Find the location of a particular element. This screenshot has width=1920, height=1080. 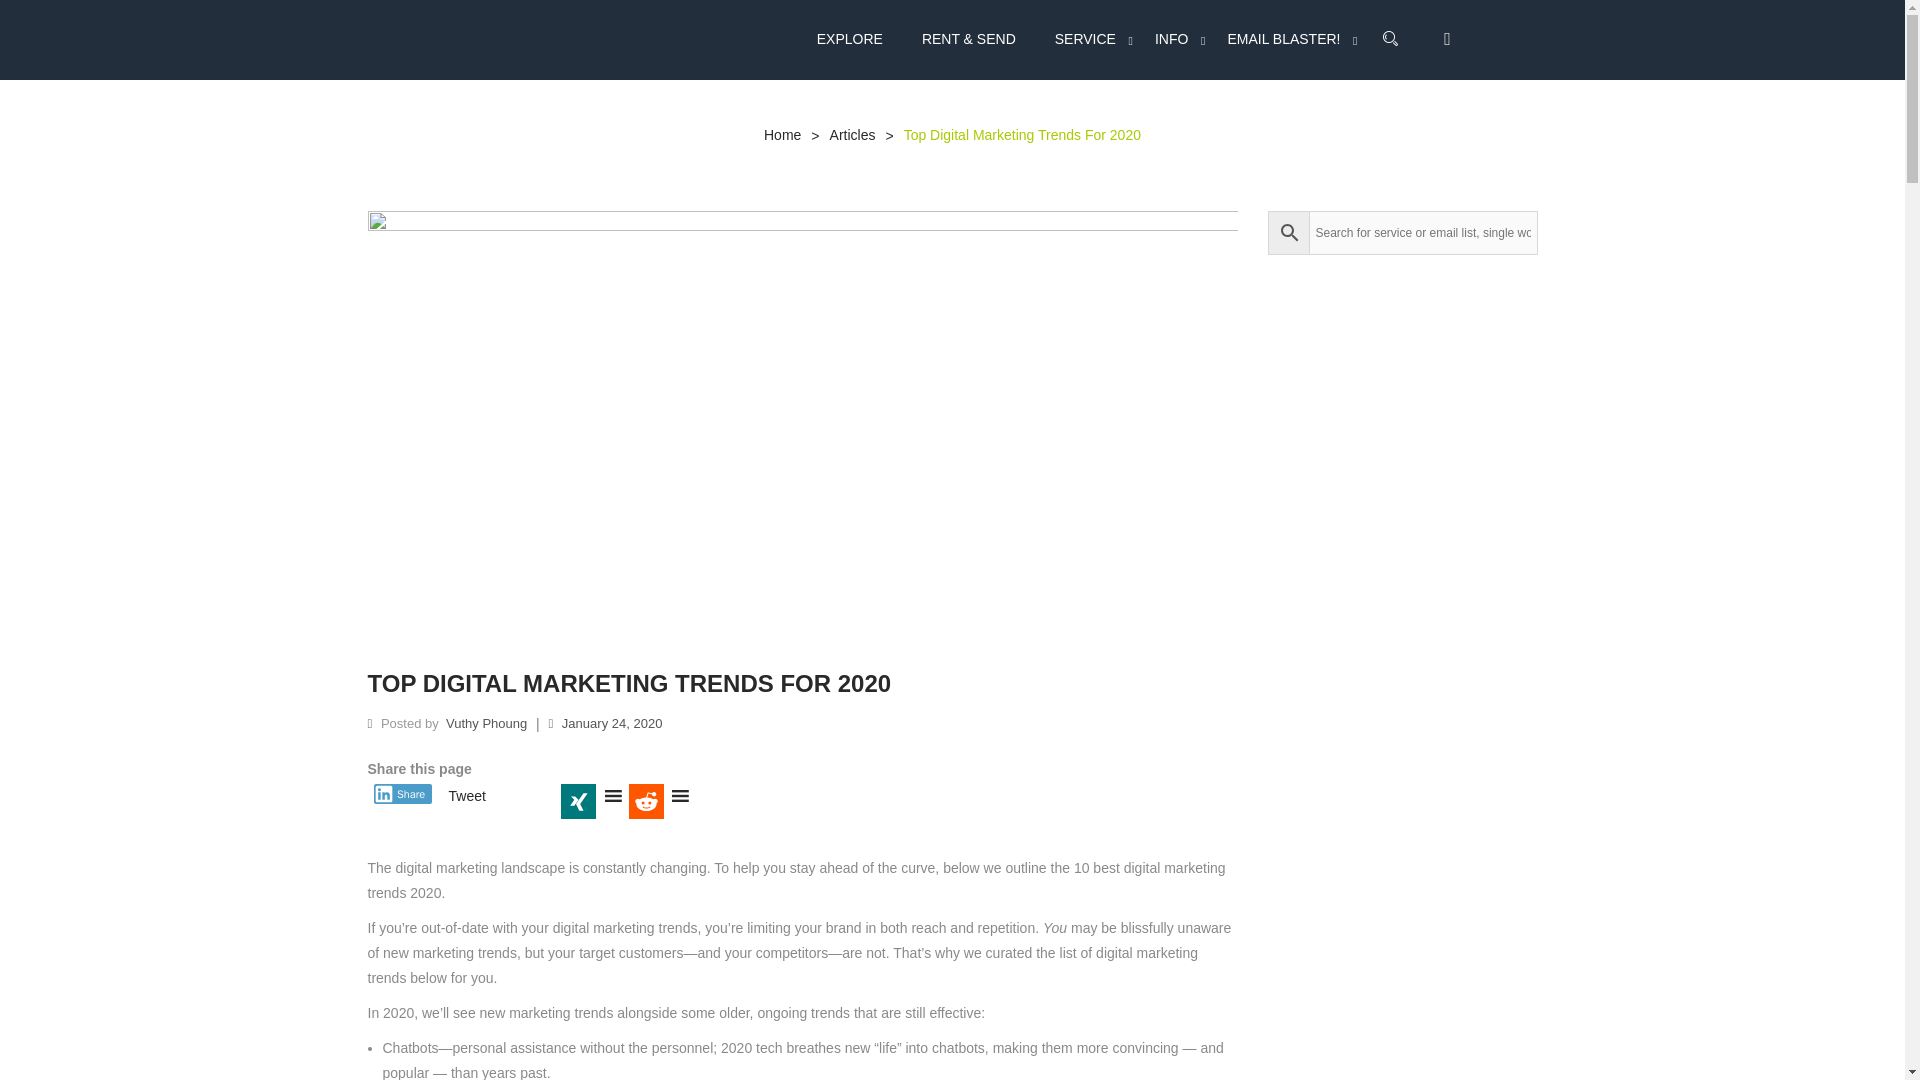

SERVICE is located at coordinates (1085, 40).